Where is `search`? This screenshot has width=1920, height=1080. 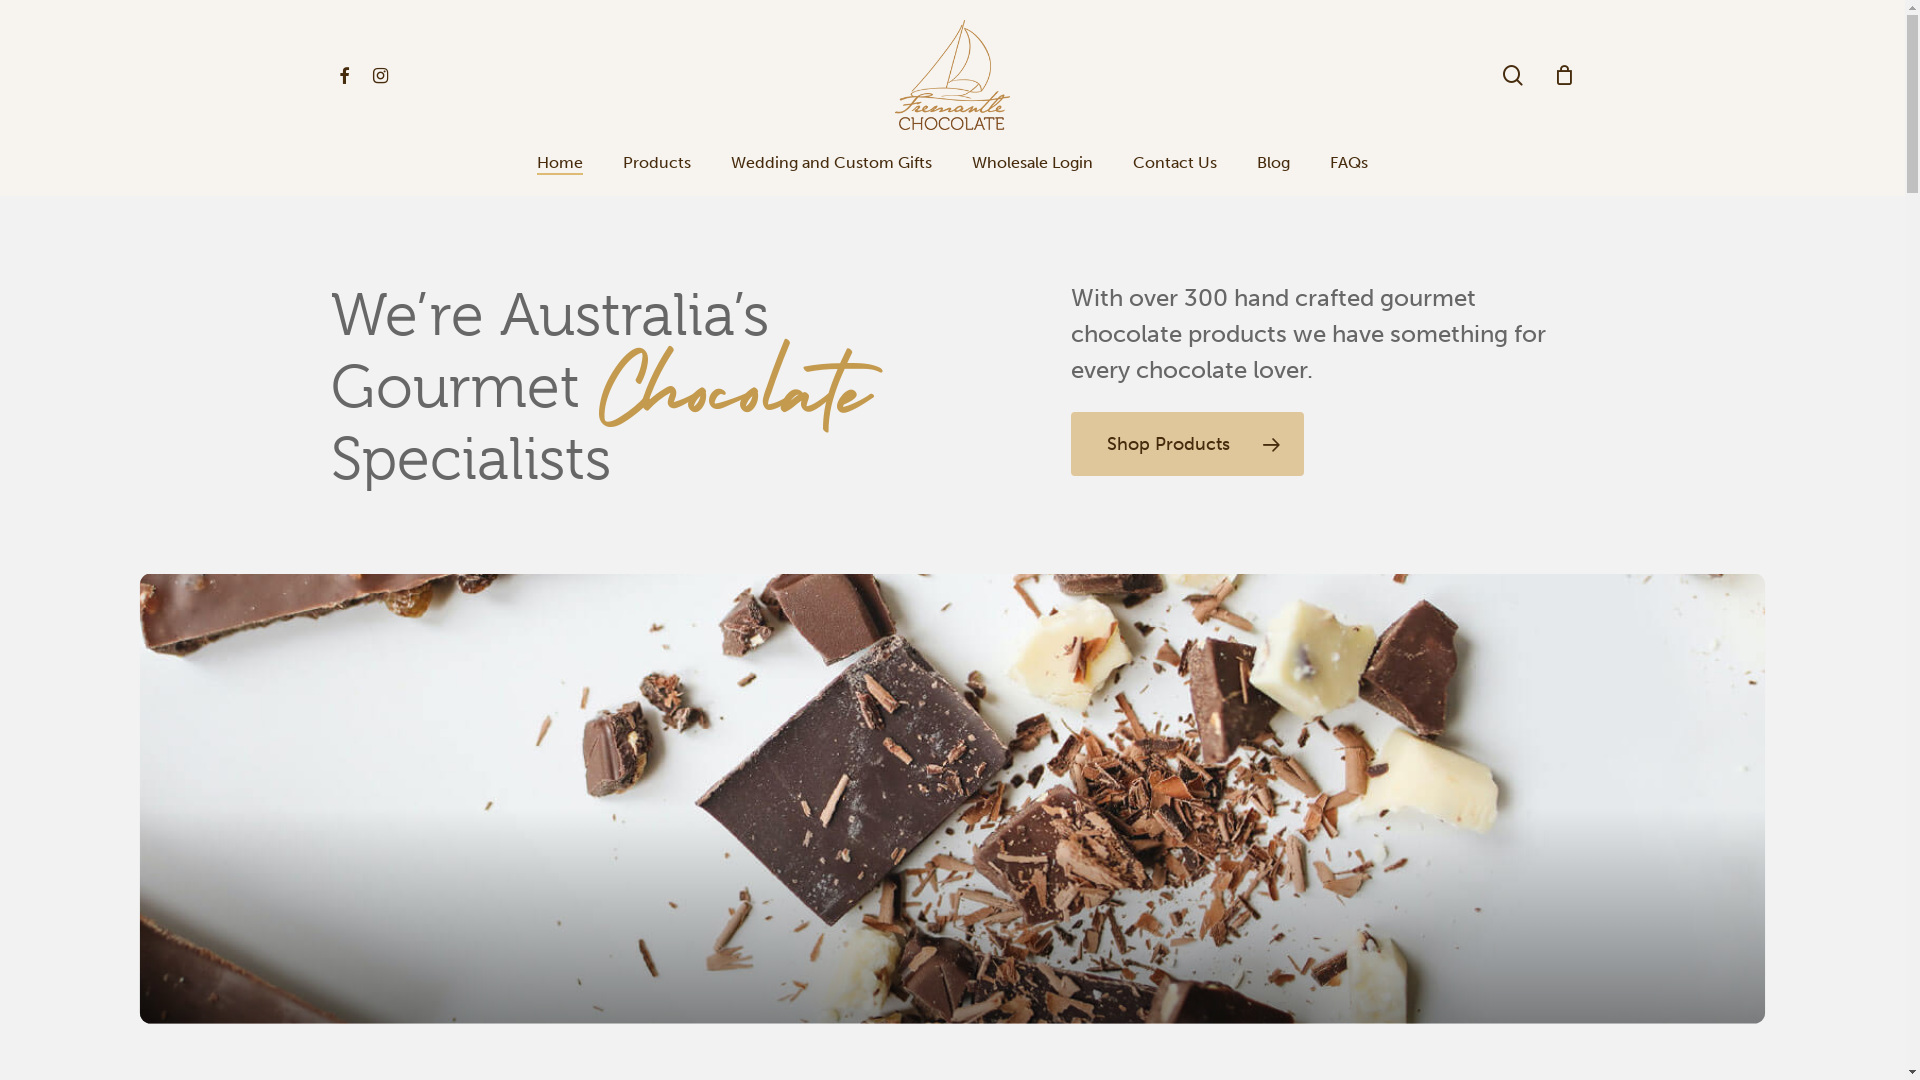 search is located at coordinates (1513, 74).